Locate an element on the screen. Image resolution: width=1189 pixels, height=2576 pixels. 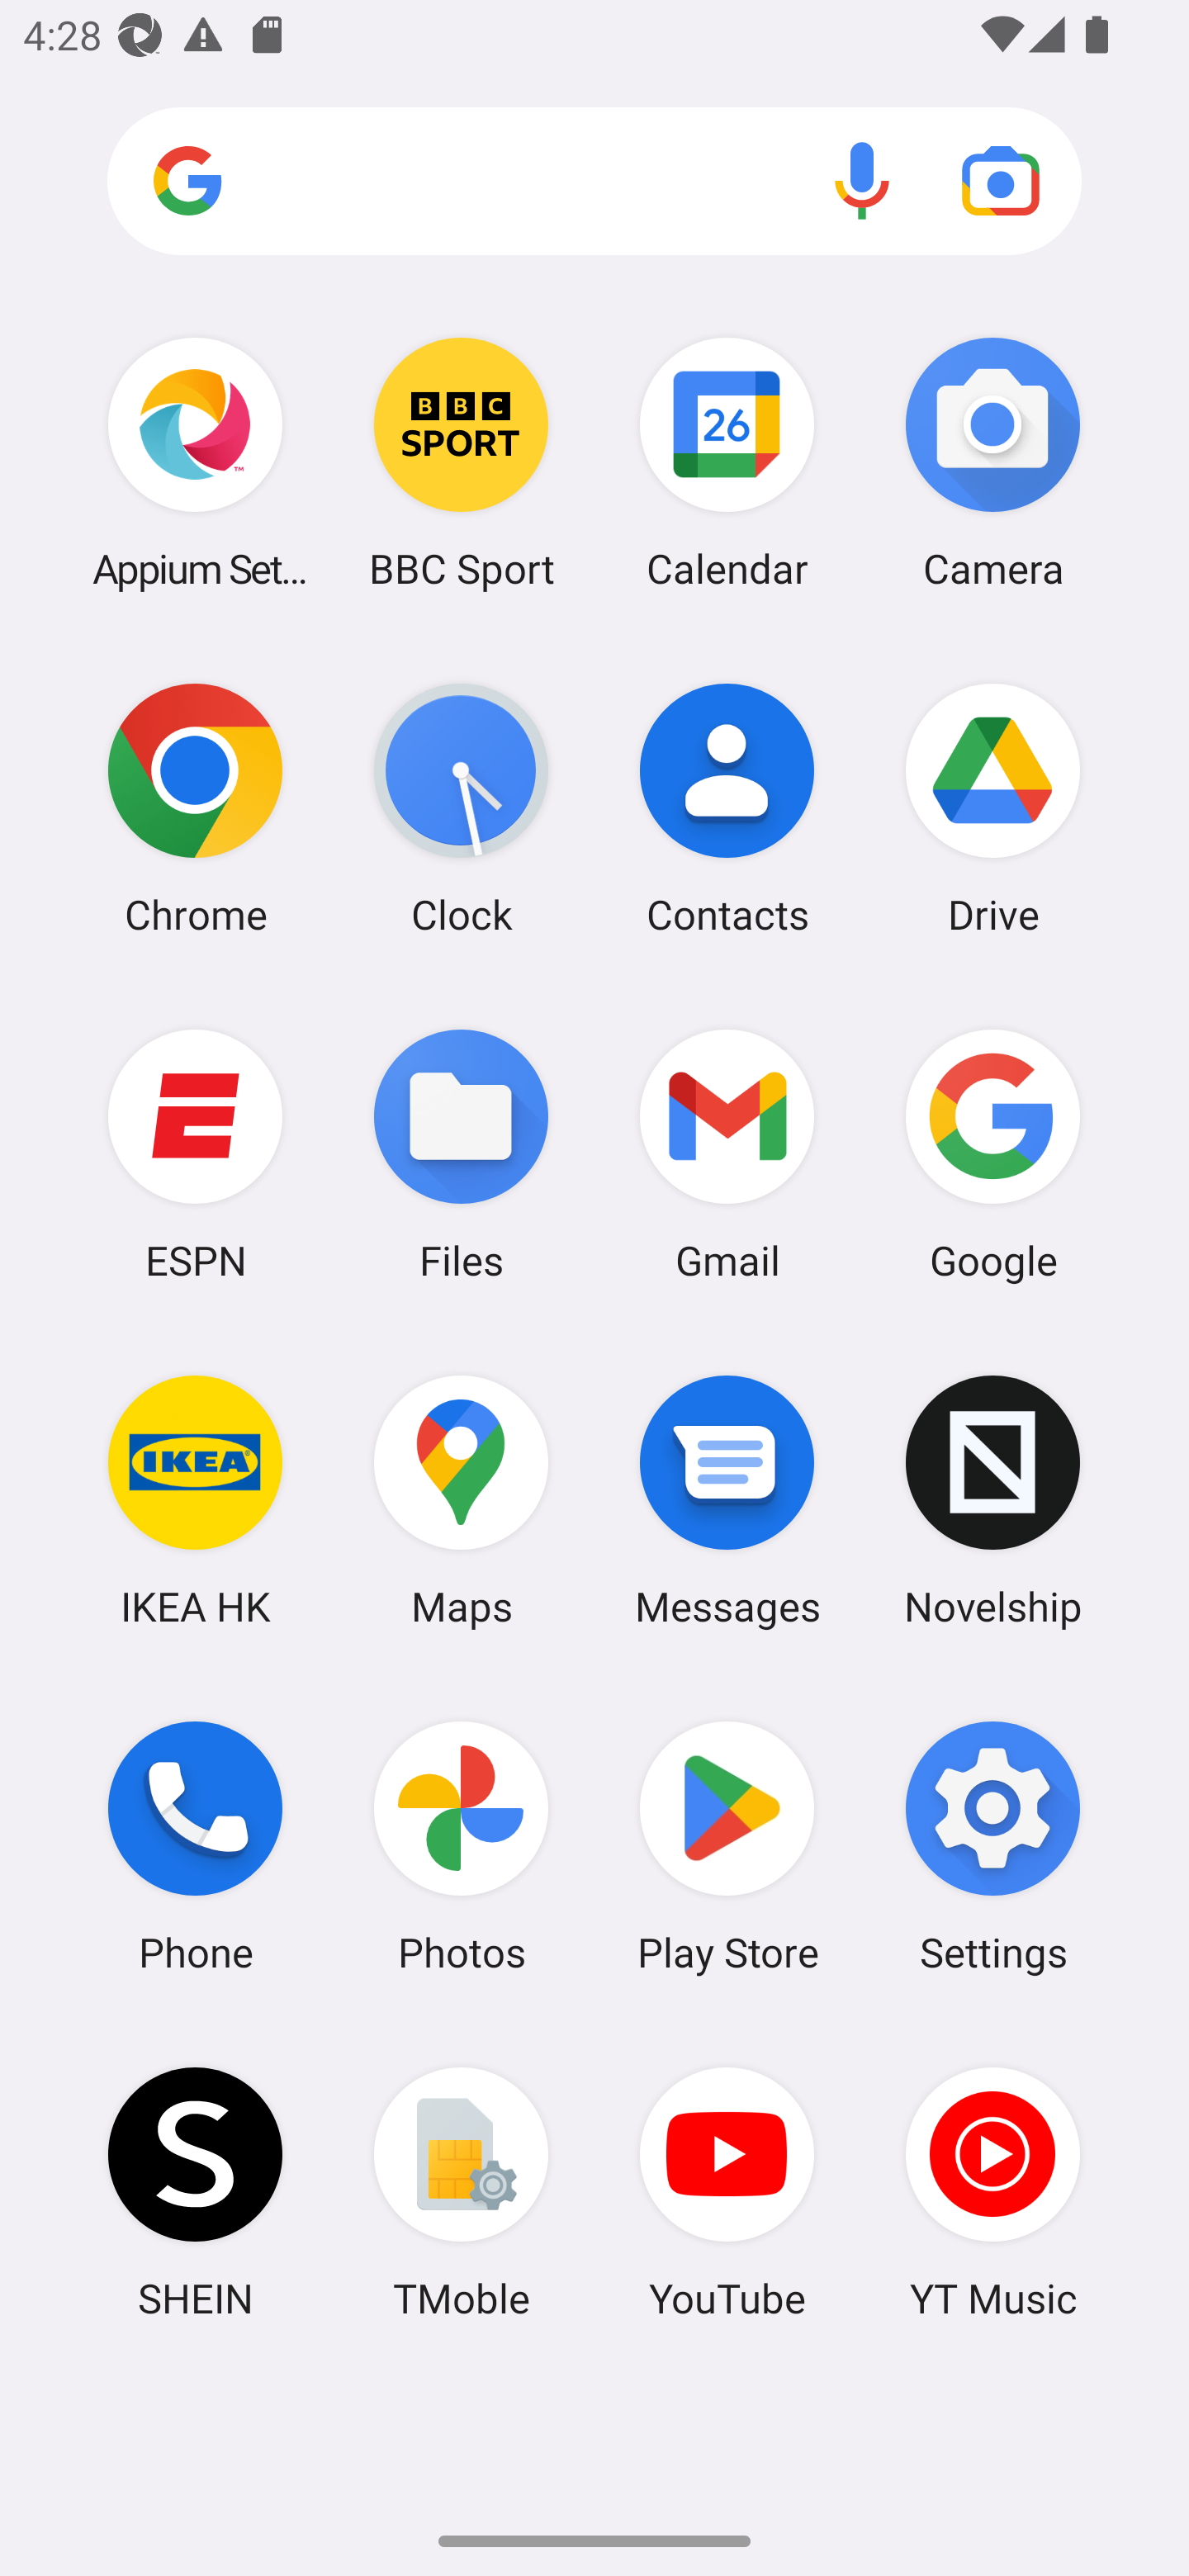
Files is located at coordinates (461, 1153).